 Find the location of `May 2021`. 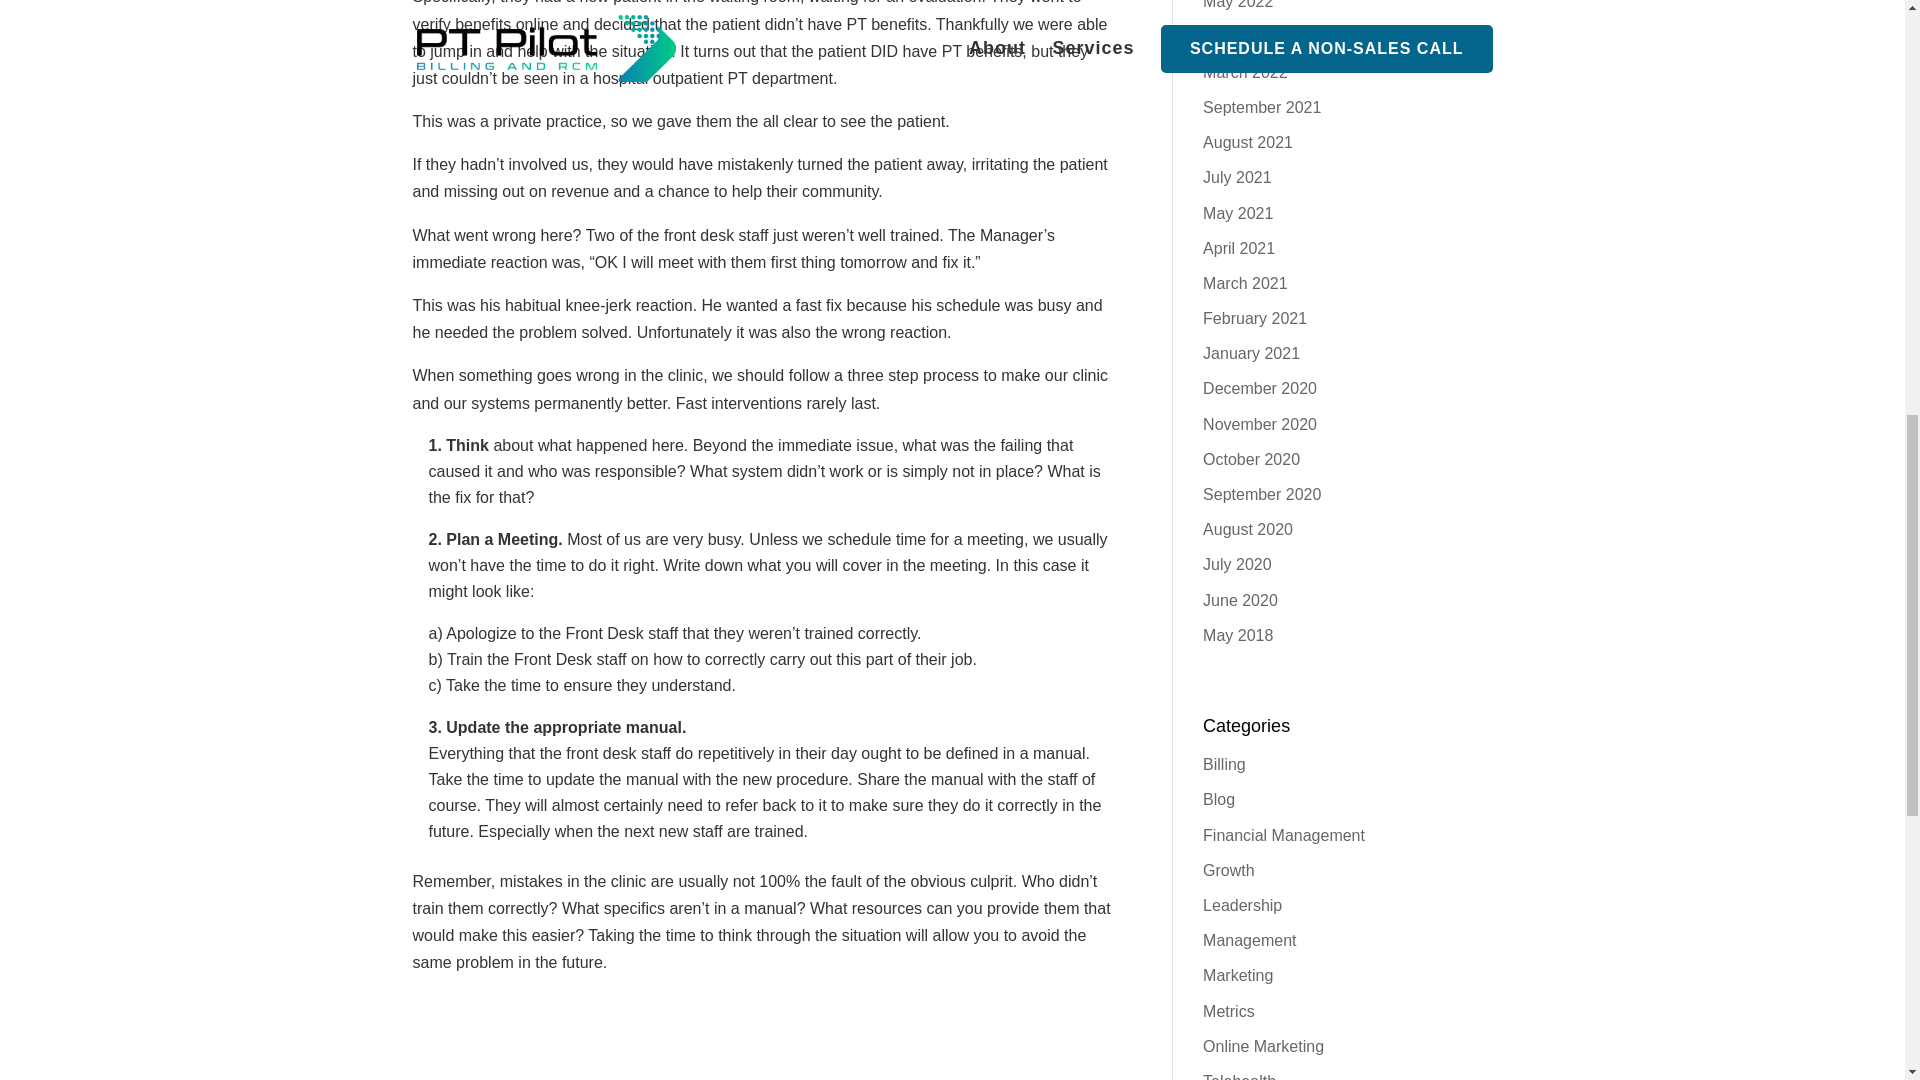

May 2021 is located at coordinates (1238, 214).